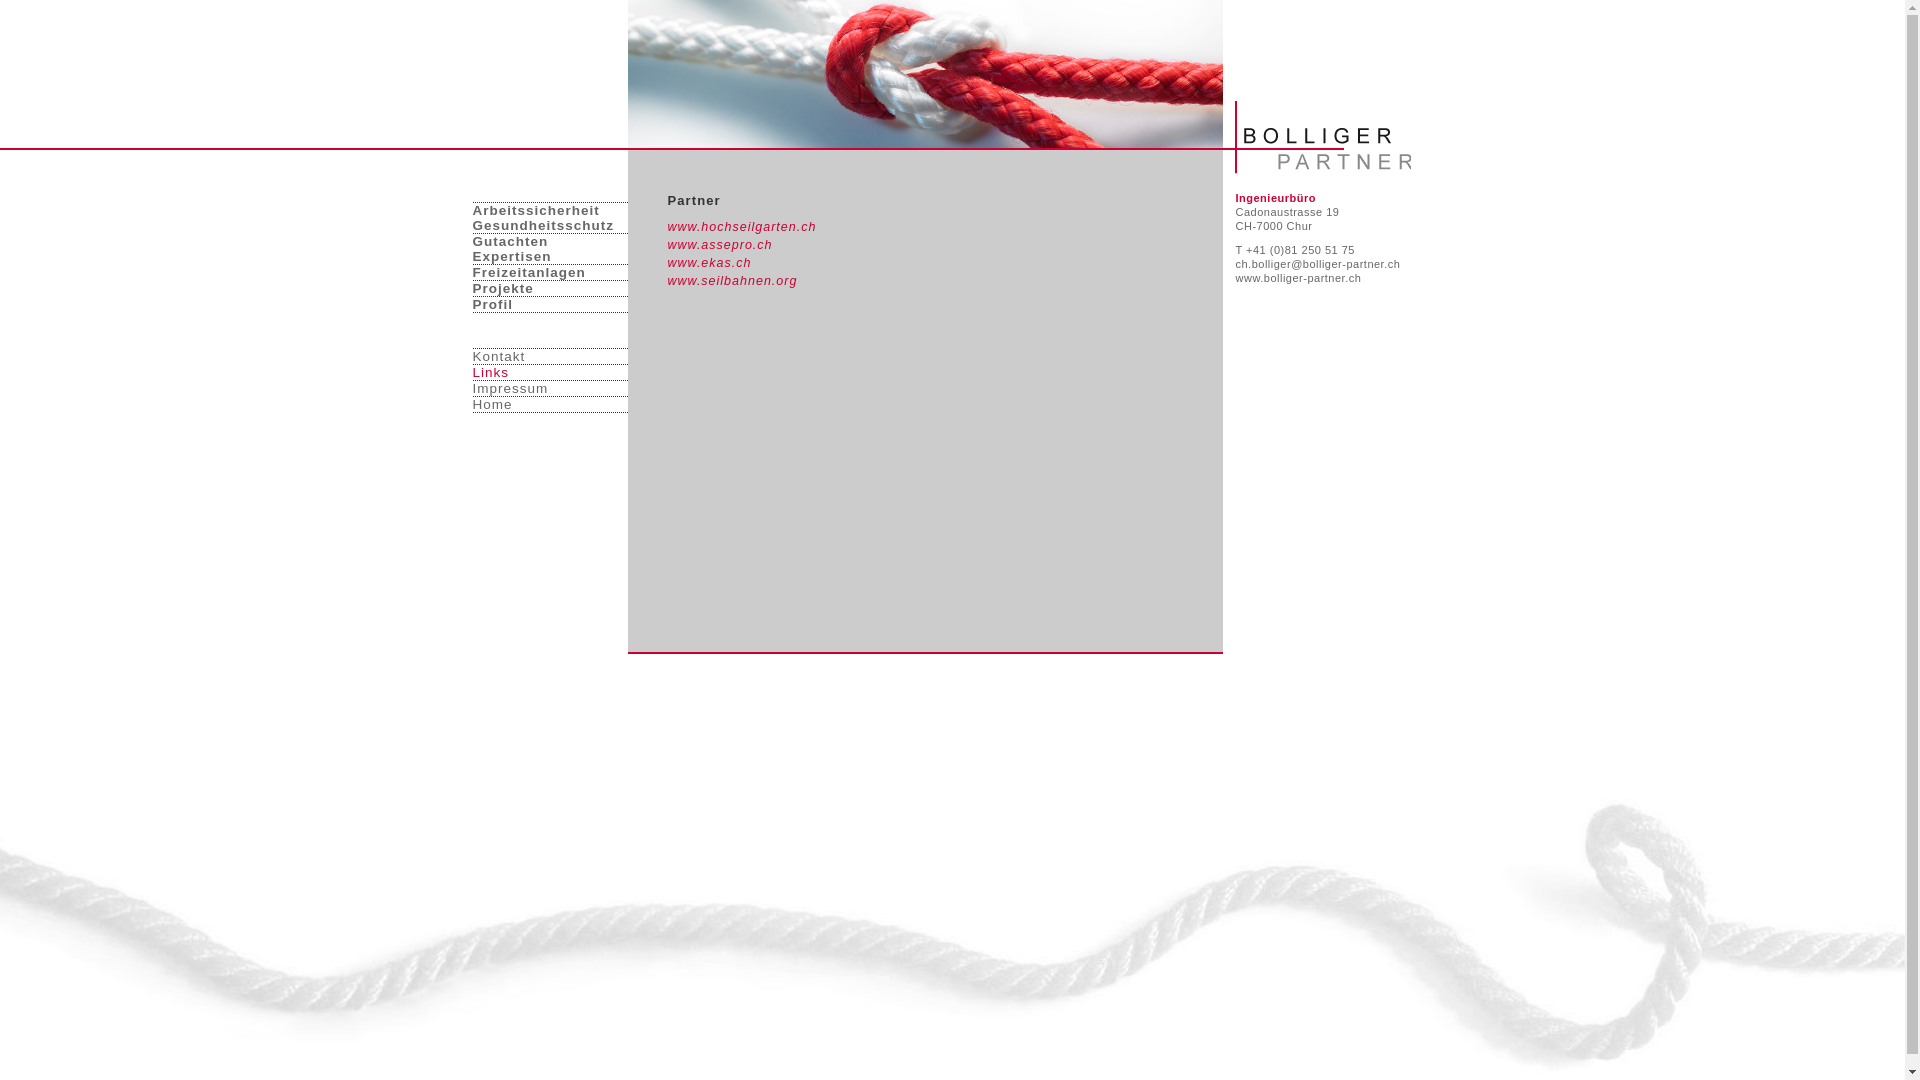 The height and width of the screenshot is (1080, 1920). I want to click on www.assepro.ch, so click(720, 245).